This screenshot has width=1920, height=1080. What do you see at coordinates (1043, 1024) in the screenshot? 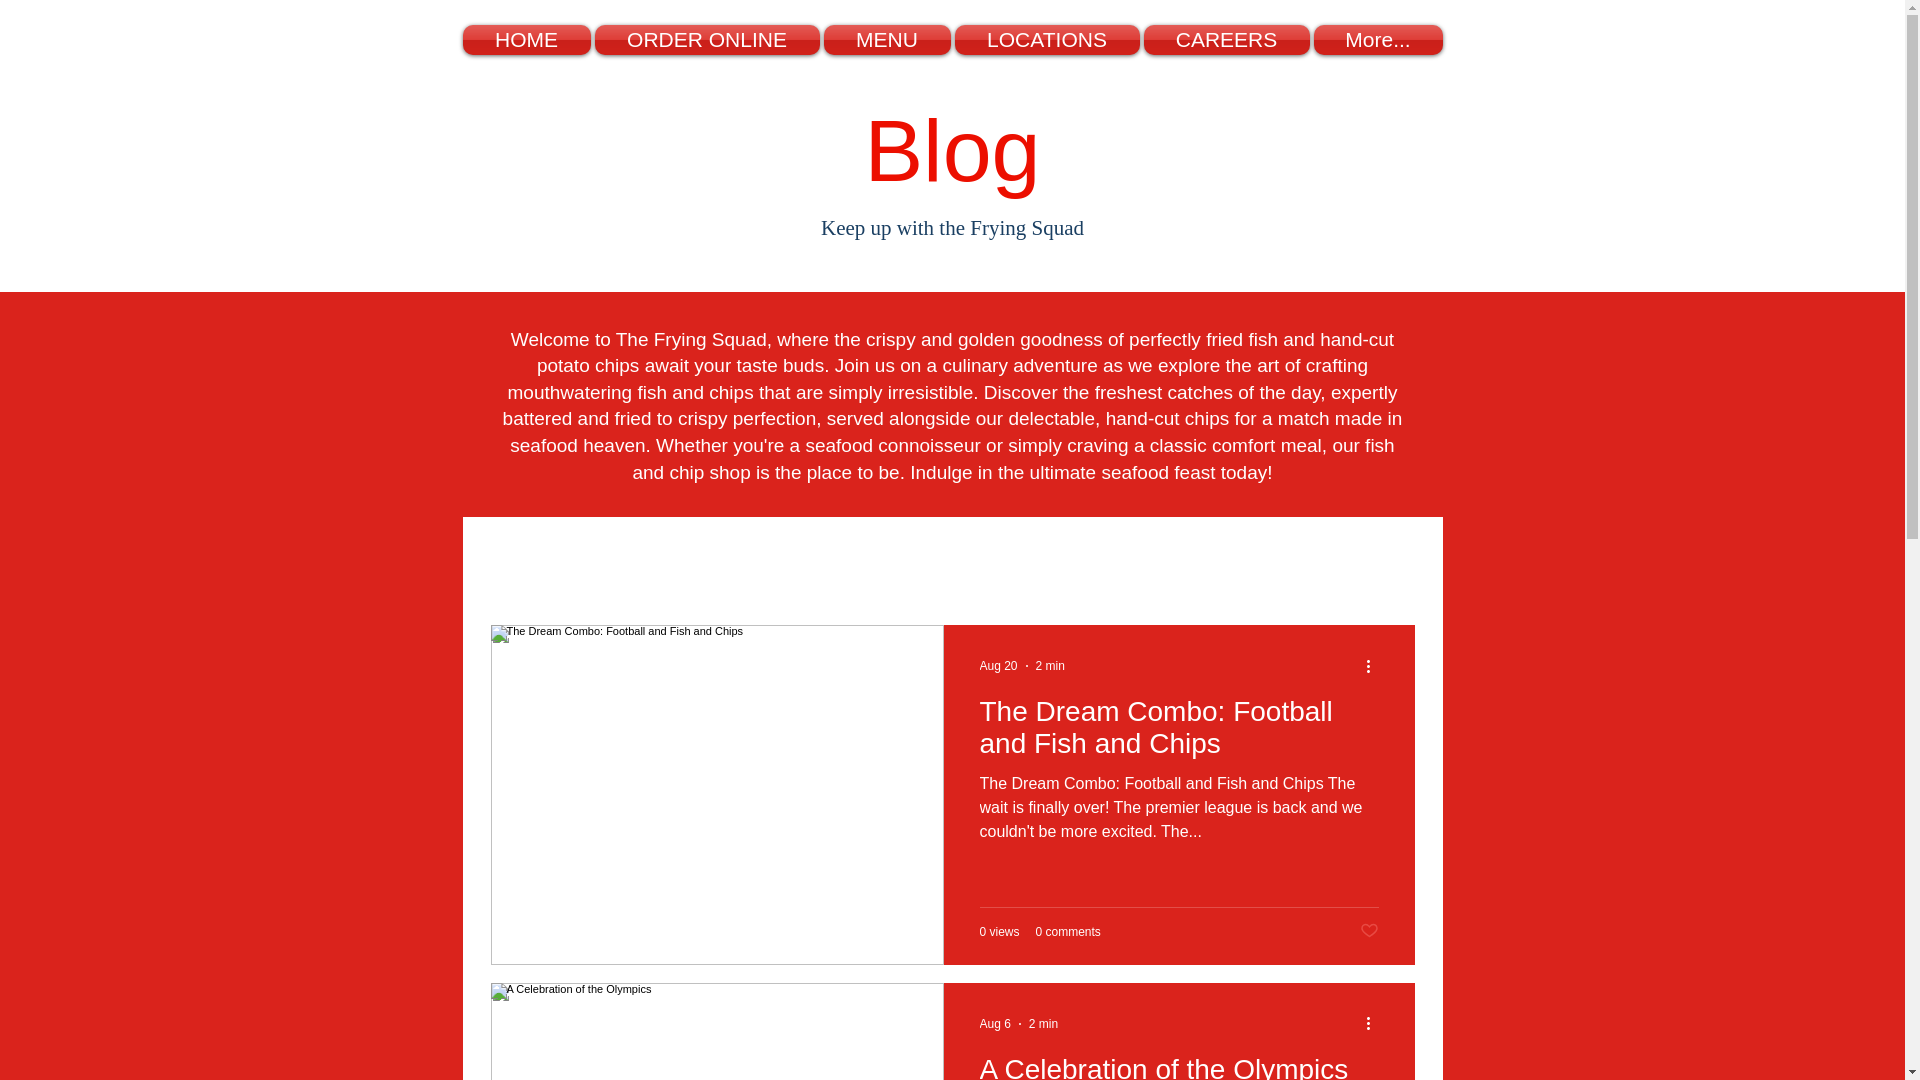
I see `2 min` at bounding box center [1043, 1024].